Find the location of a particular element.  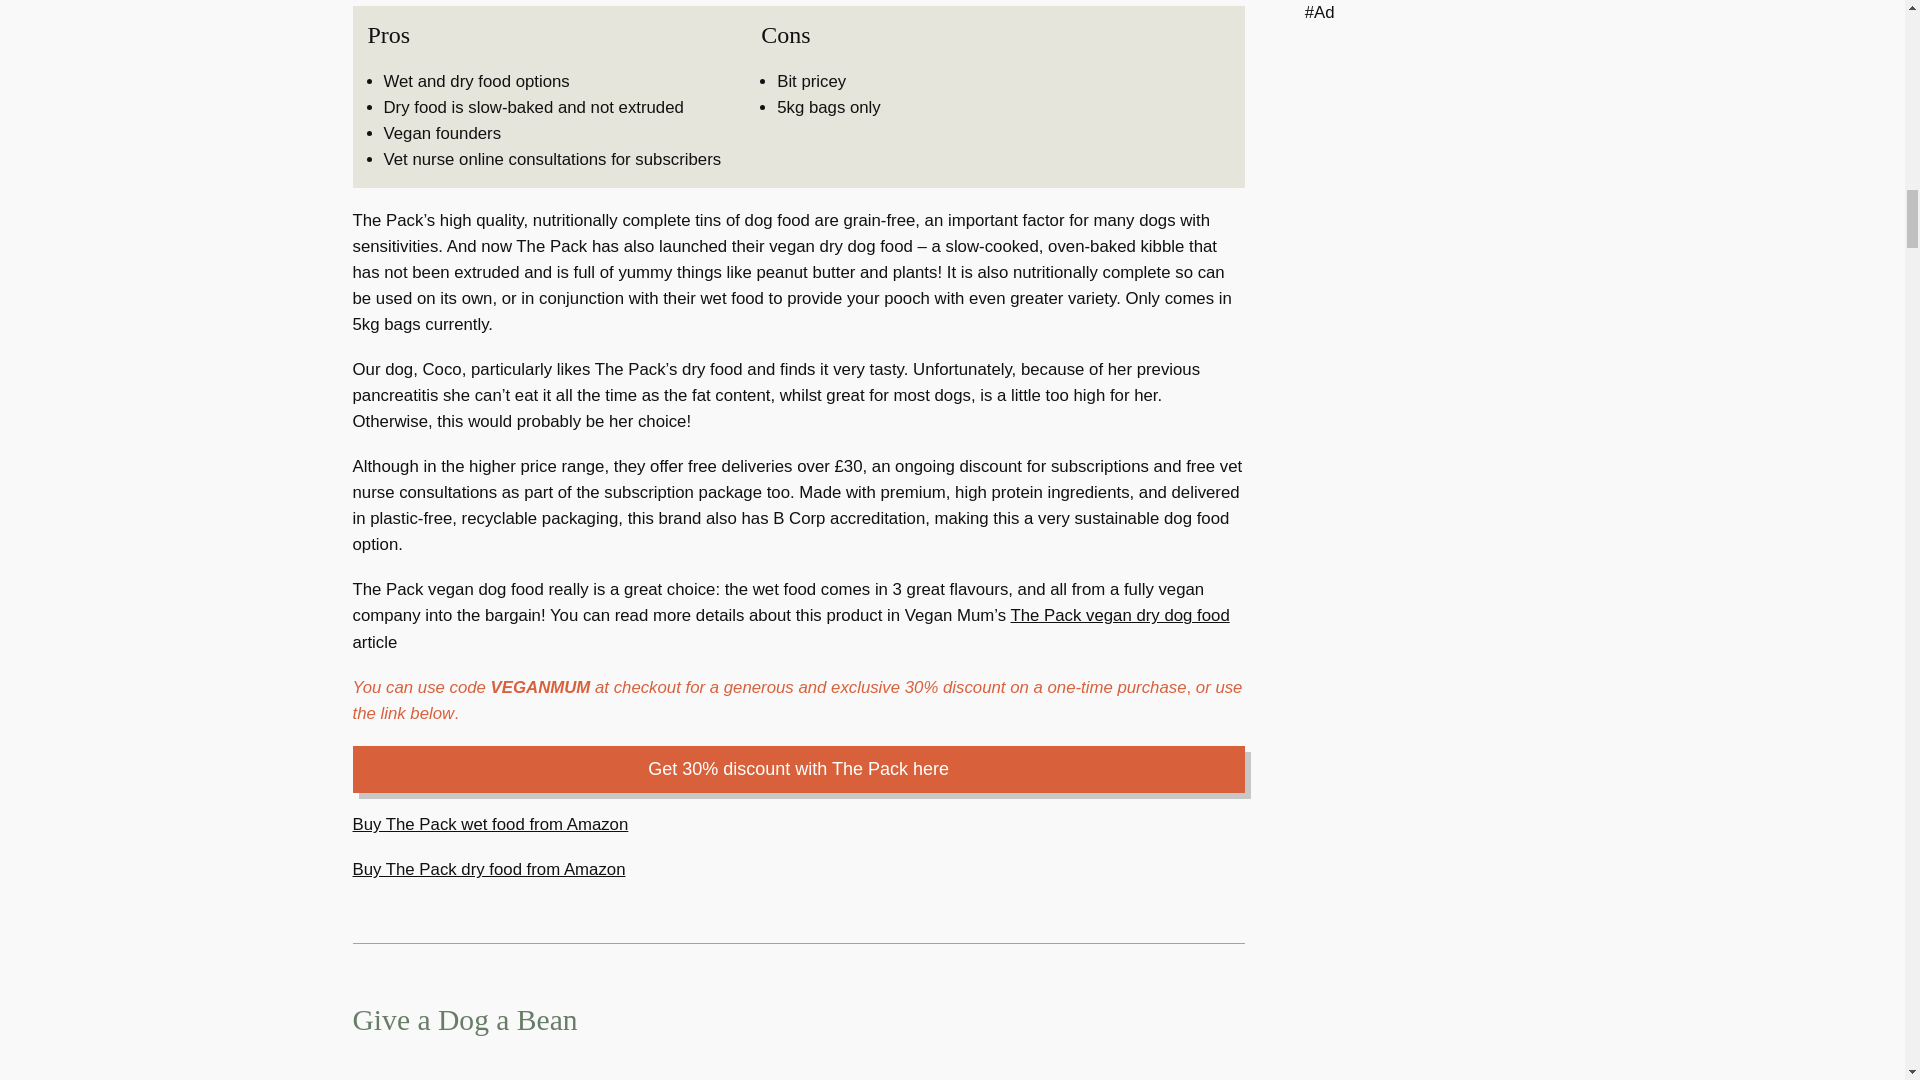

Buy The Pack wet food from Amazon is located at coordinates (489, 824).